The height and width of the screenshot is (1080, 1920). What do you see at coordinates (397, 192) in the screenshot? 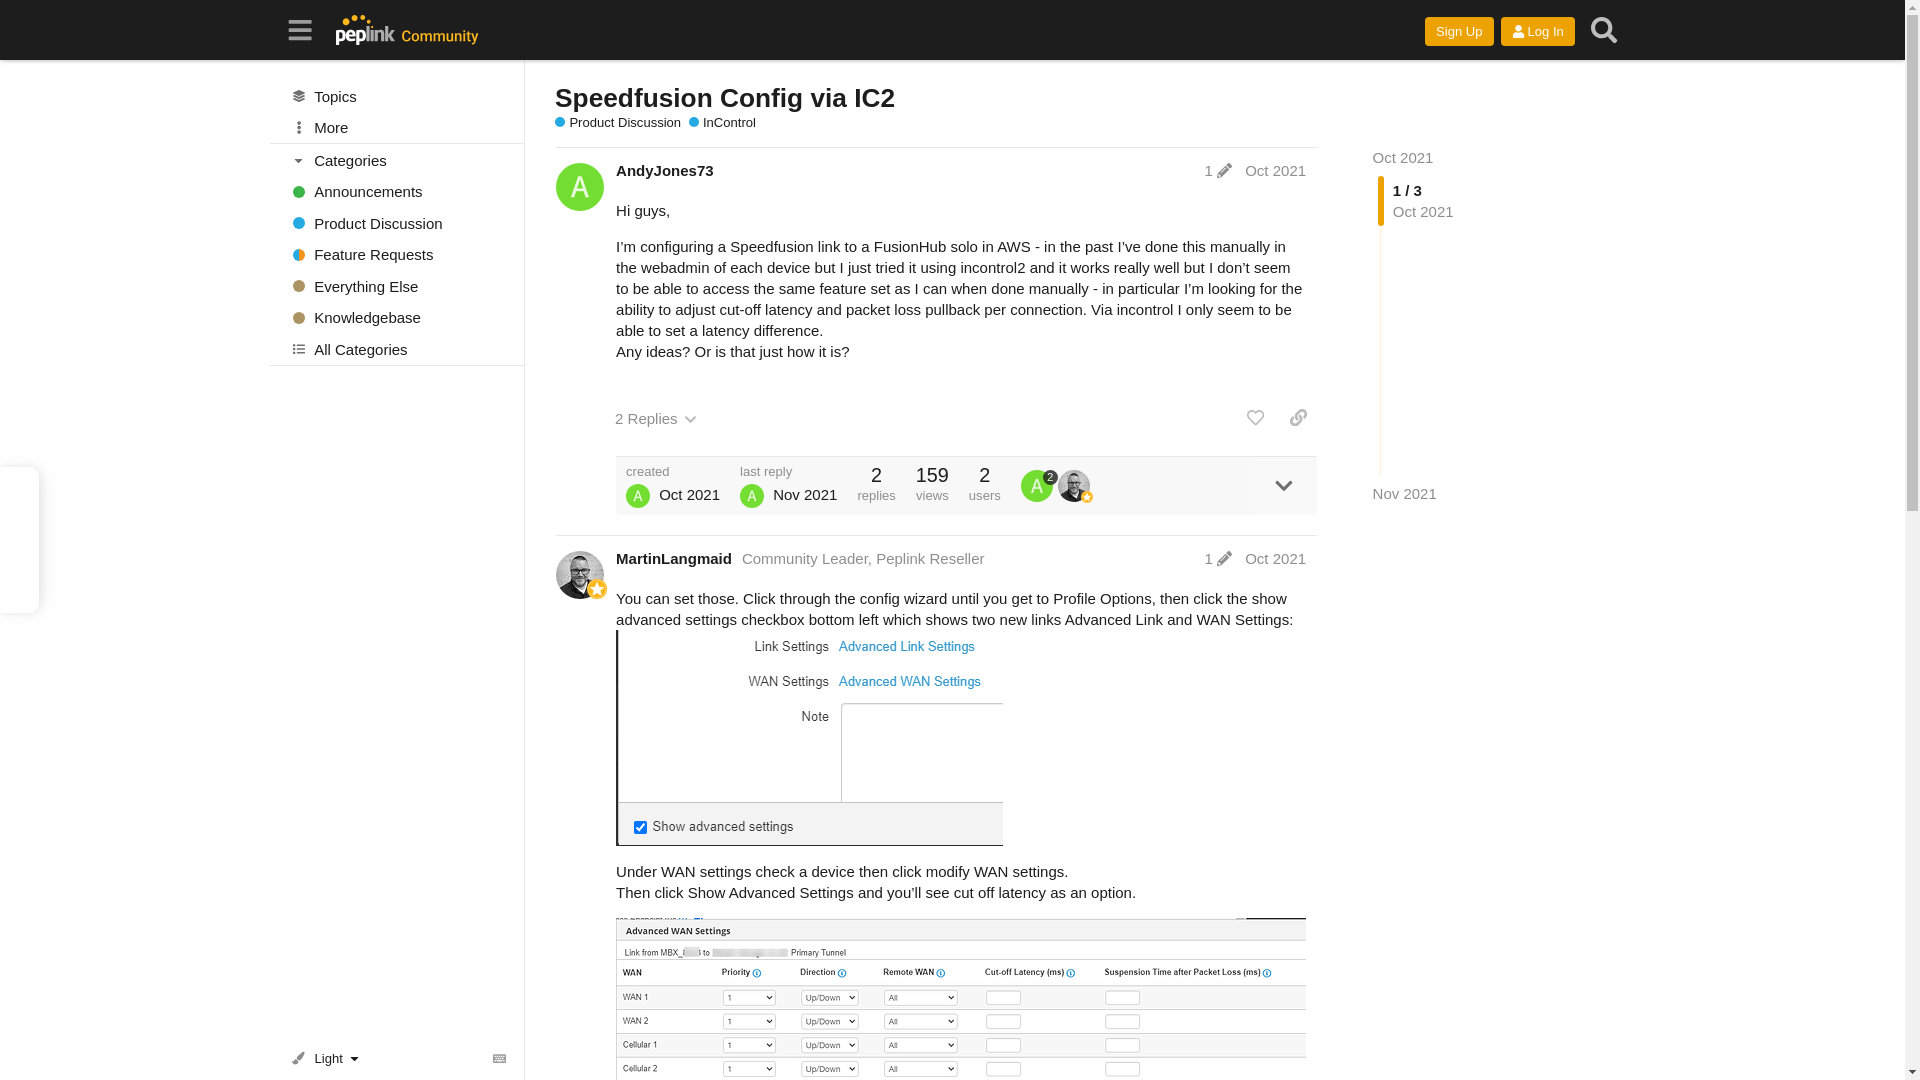
I see `Catch exciting news that we have to share with you.` at bounding box center [397, 192].